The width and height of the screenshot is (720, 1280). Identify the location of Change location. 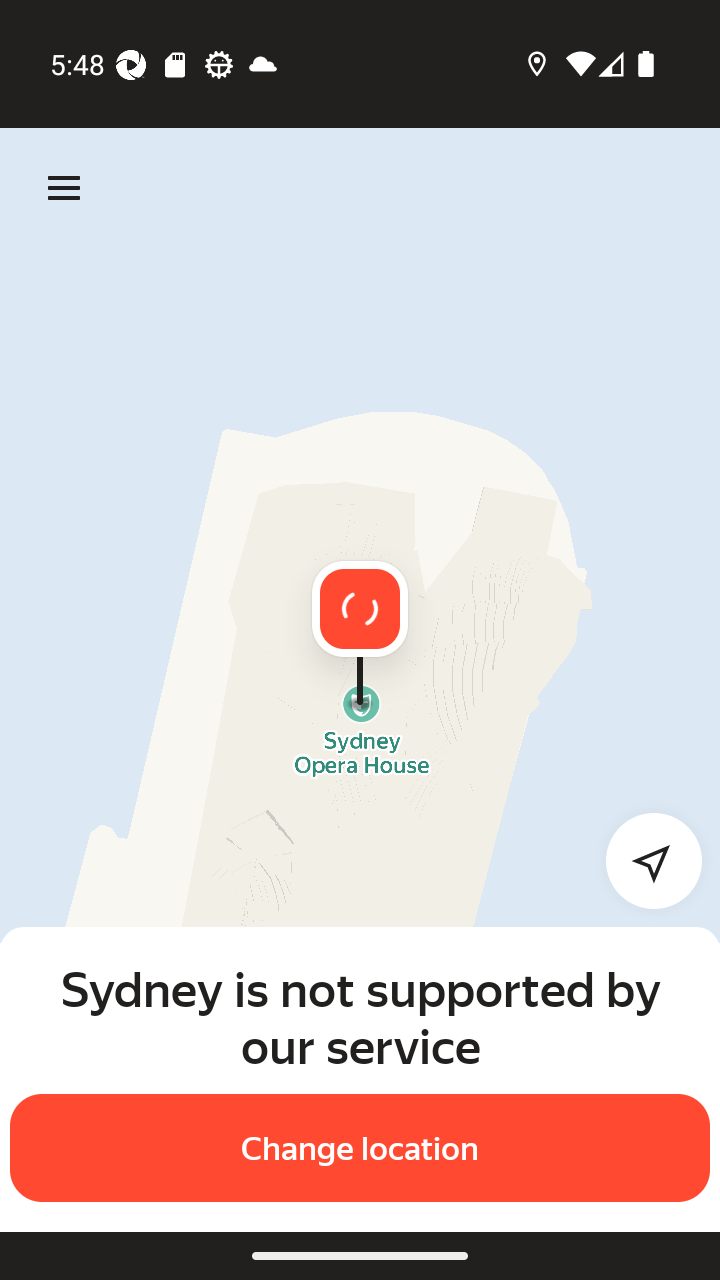
(360, 1148).